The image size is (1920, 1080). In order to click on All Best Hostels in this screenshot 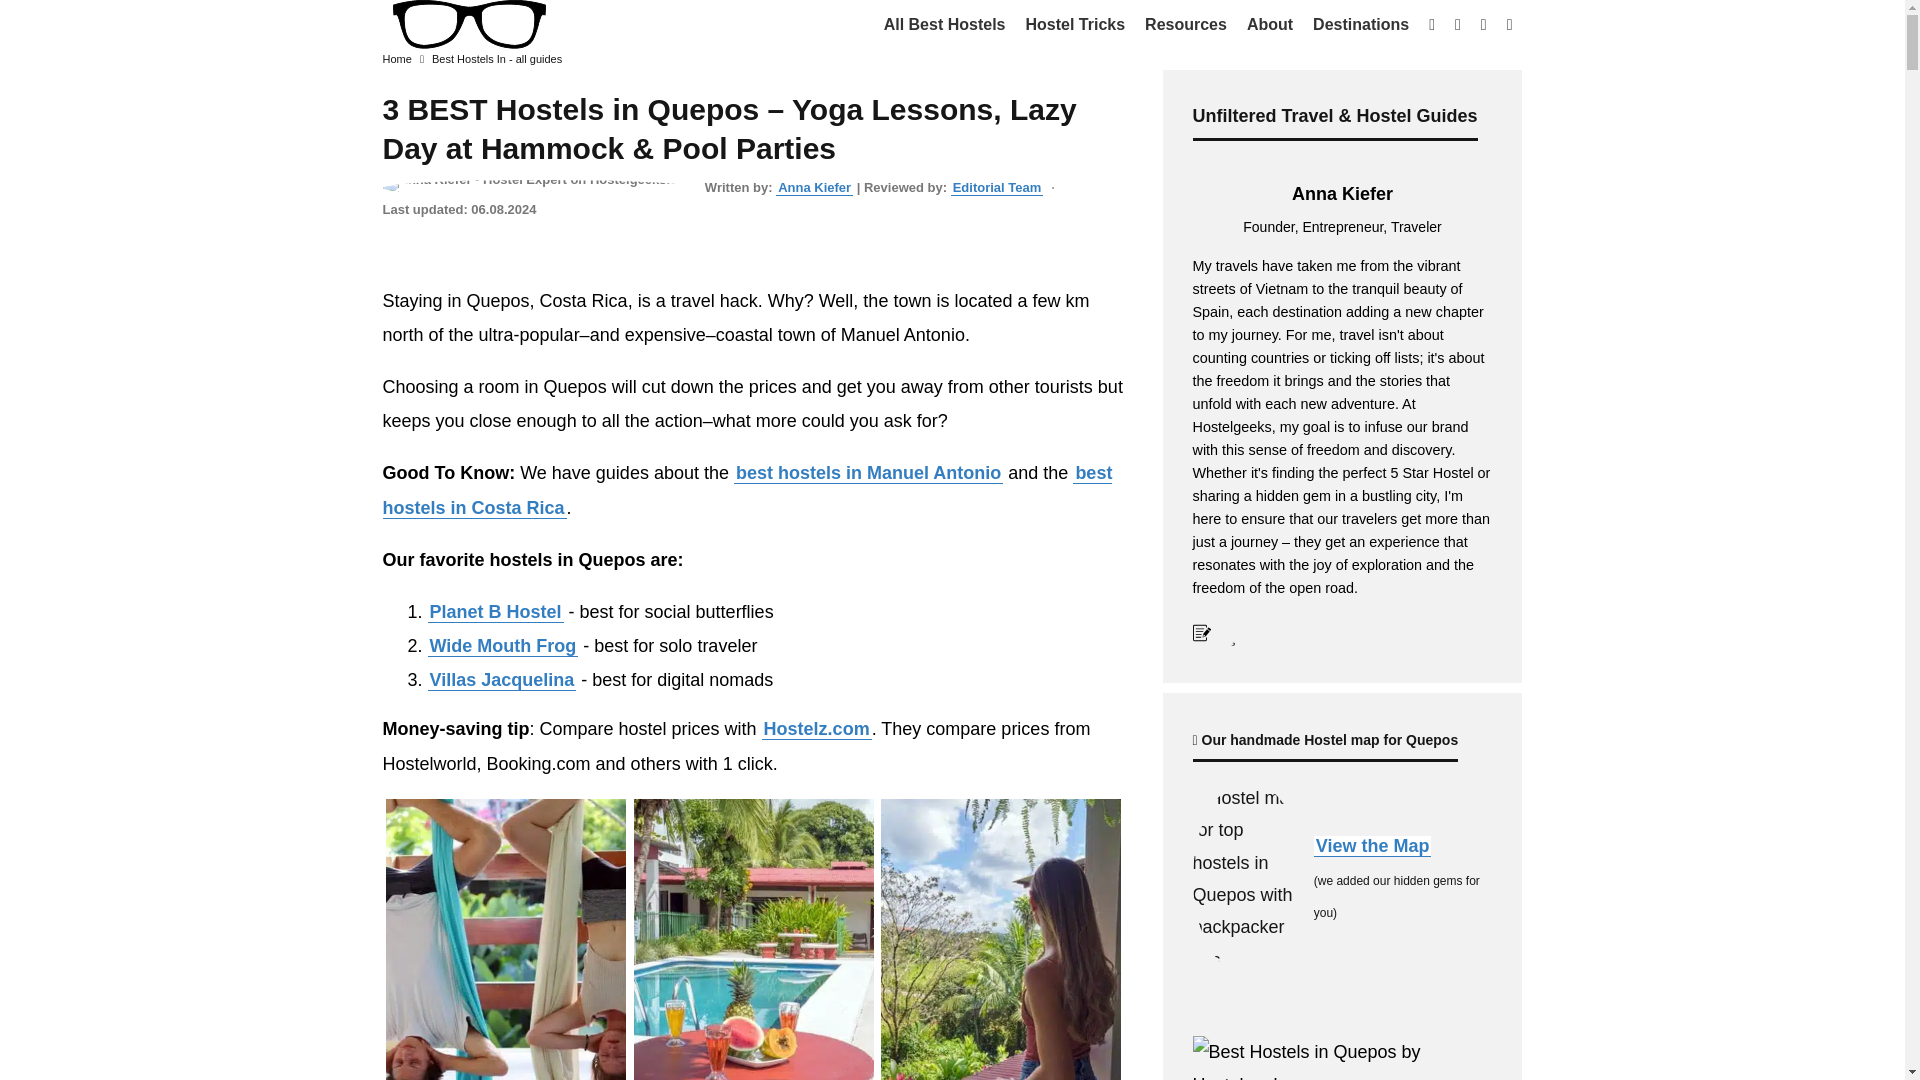, I will do `click(944, 24)`.